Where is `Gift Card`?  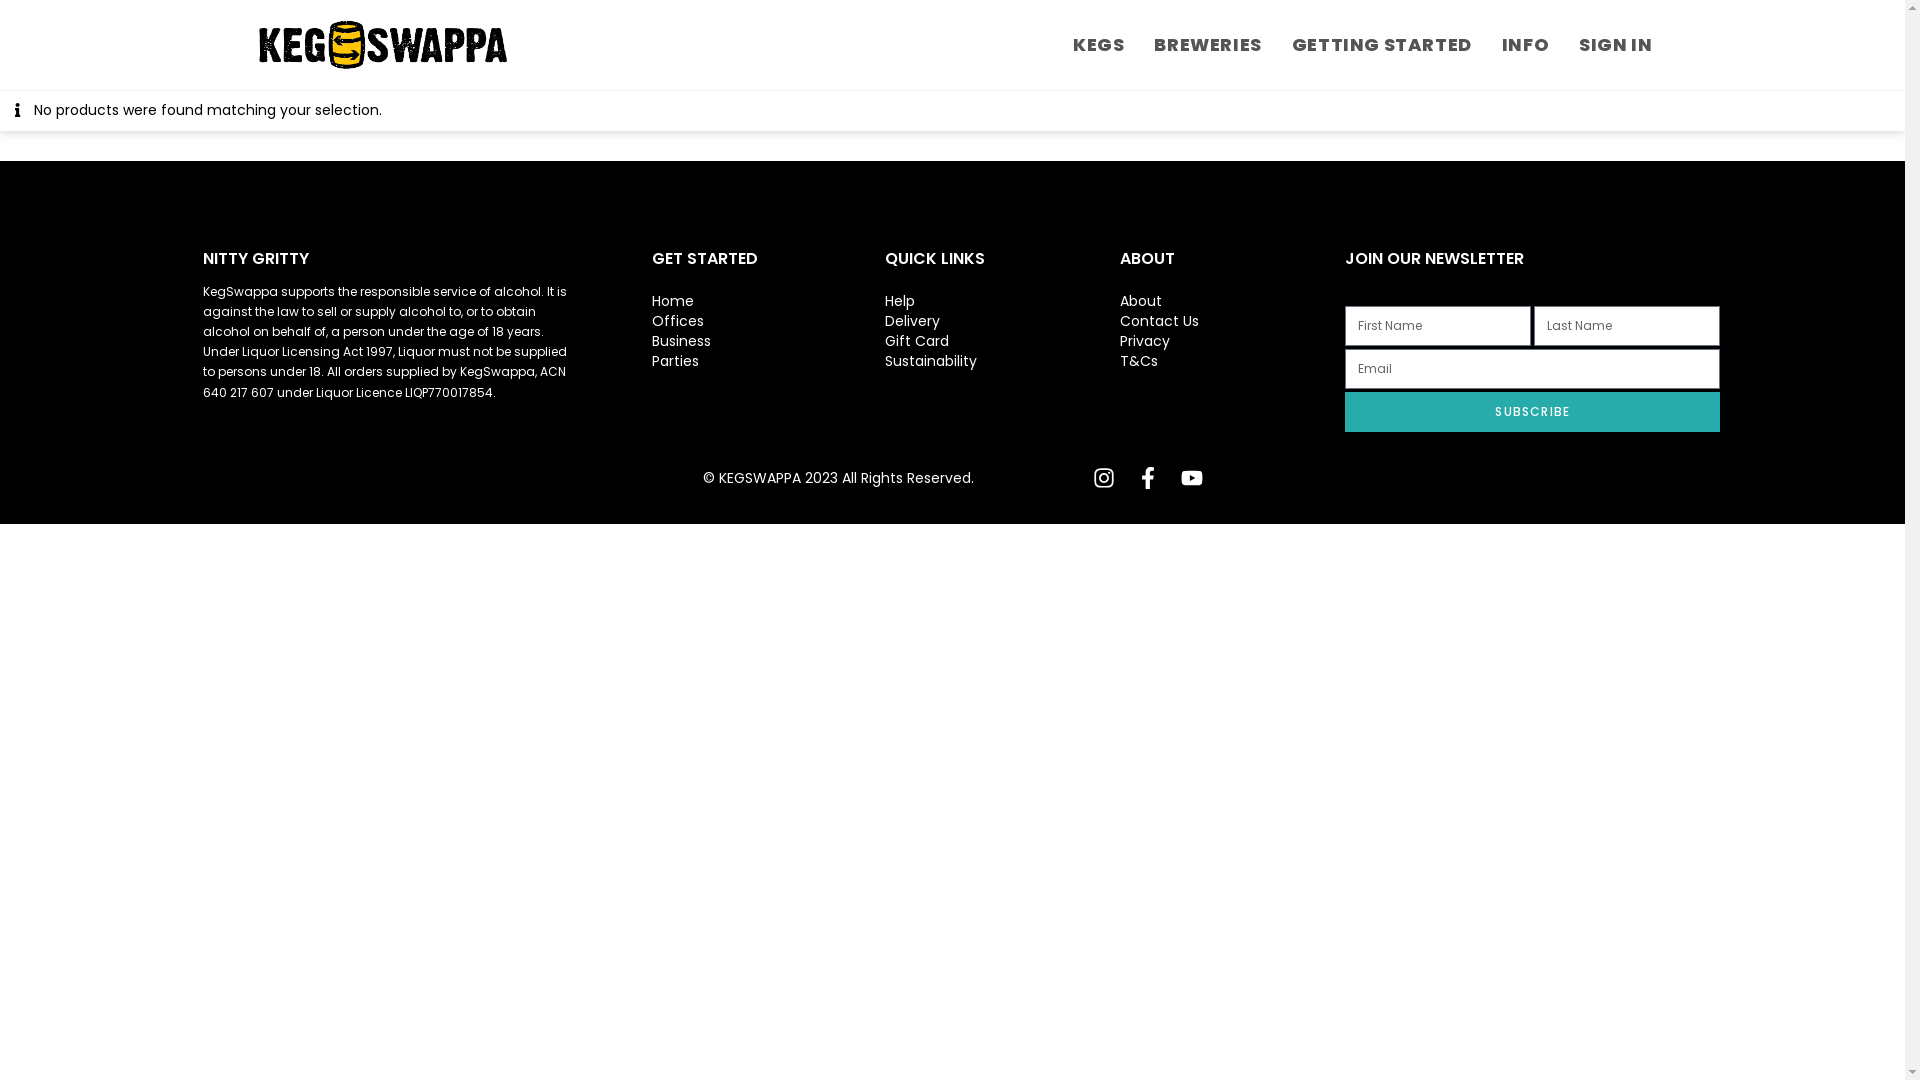 Gift Card is located at coordinates (1003, 341).